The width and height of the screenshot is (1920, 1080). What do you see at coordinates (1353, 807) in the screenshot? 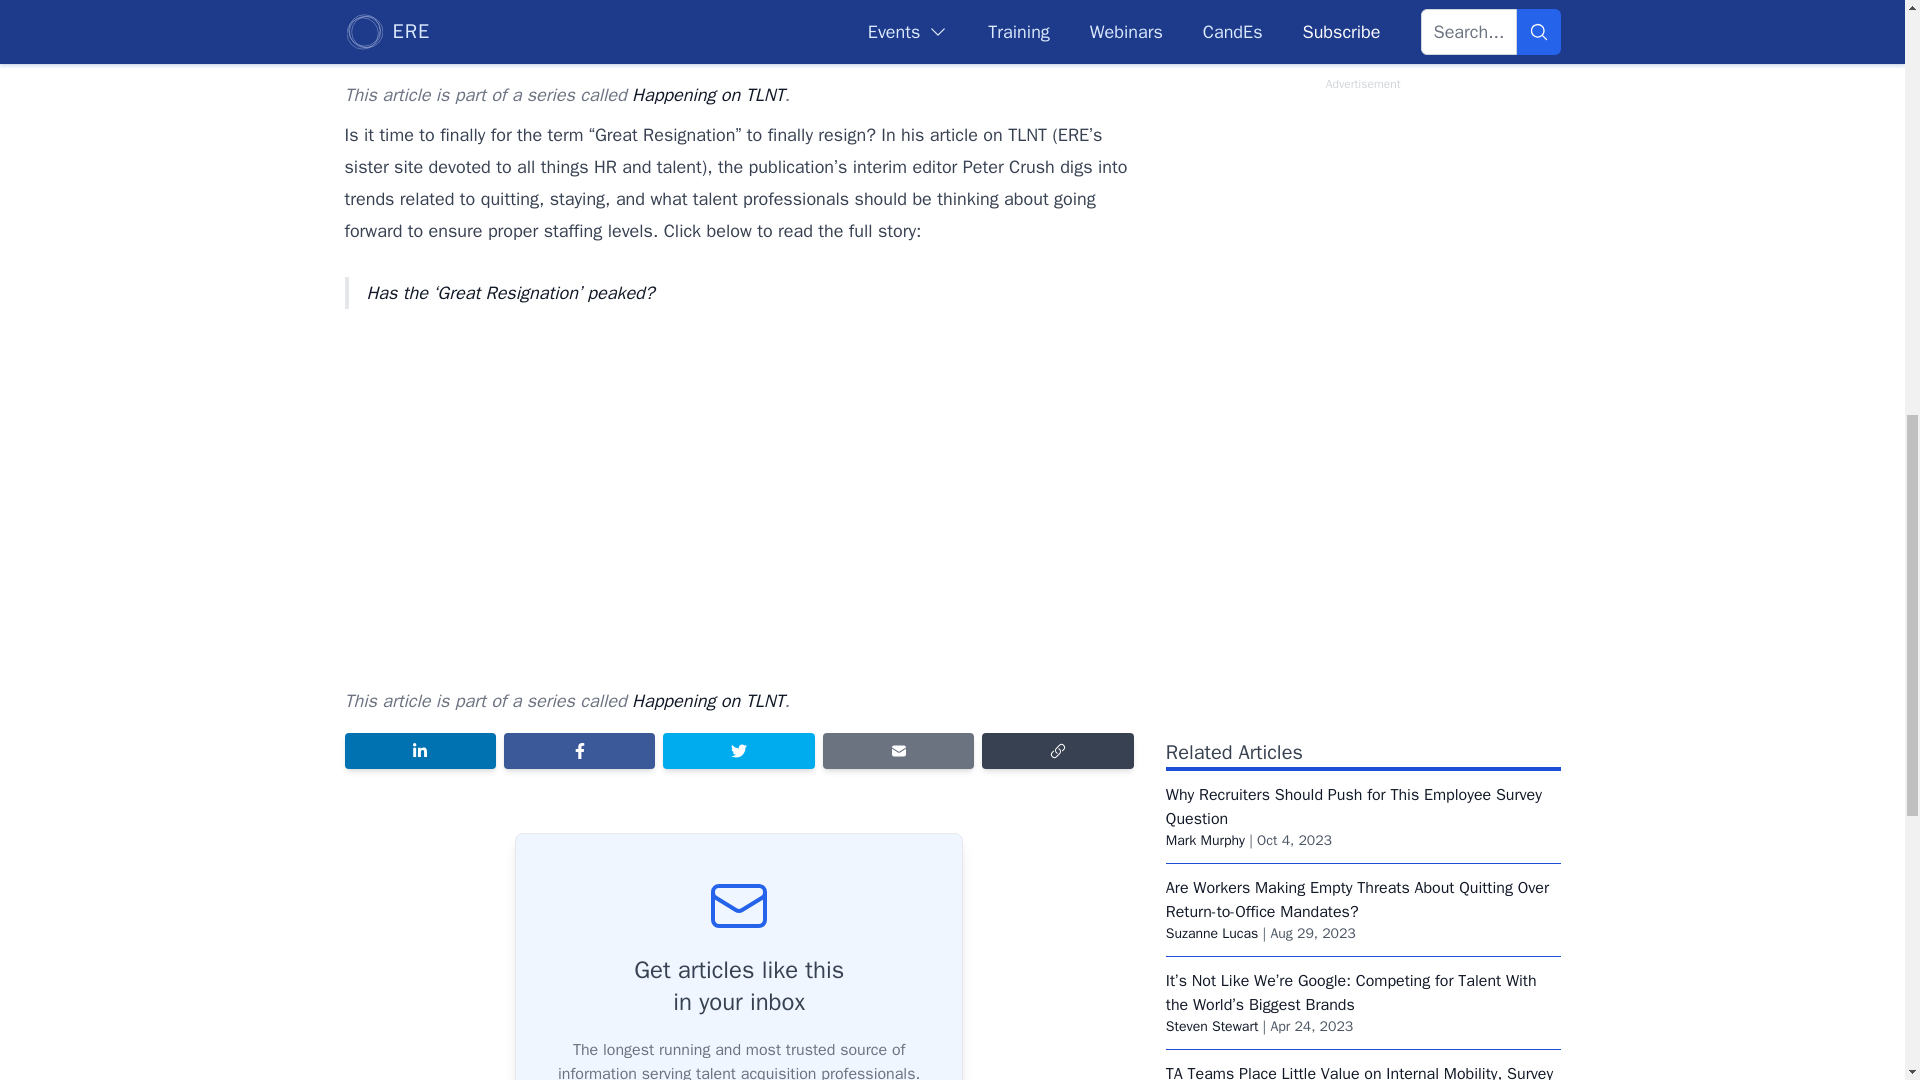
I see `Why Recruiters Should Push for This Employee Survey Question` at bounding box center [1353, 807].